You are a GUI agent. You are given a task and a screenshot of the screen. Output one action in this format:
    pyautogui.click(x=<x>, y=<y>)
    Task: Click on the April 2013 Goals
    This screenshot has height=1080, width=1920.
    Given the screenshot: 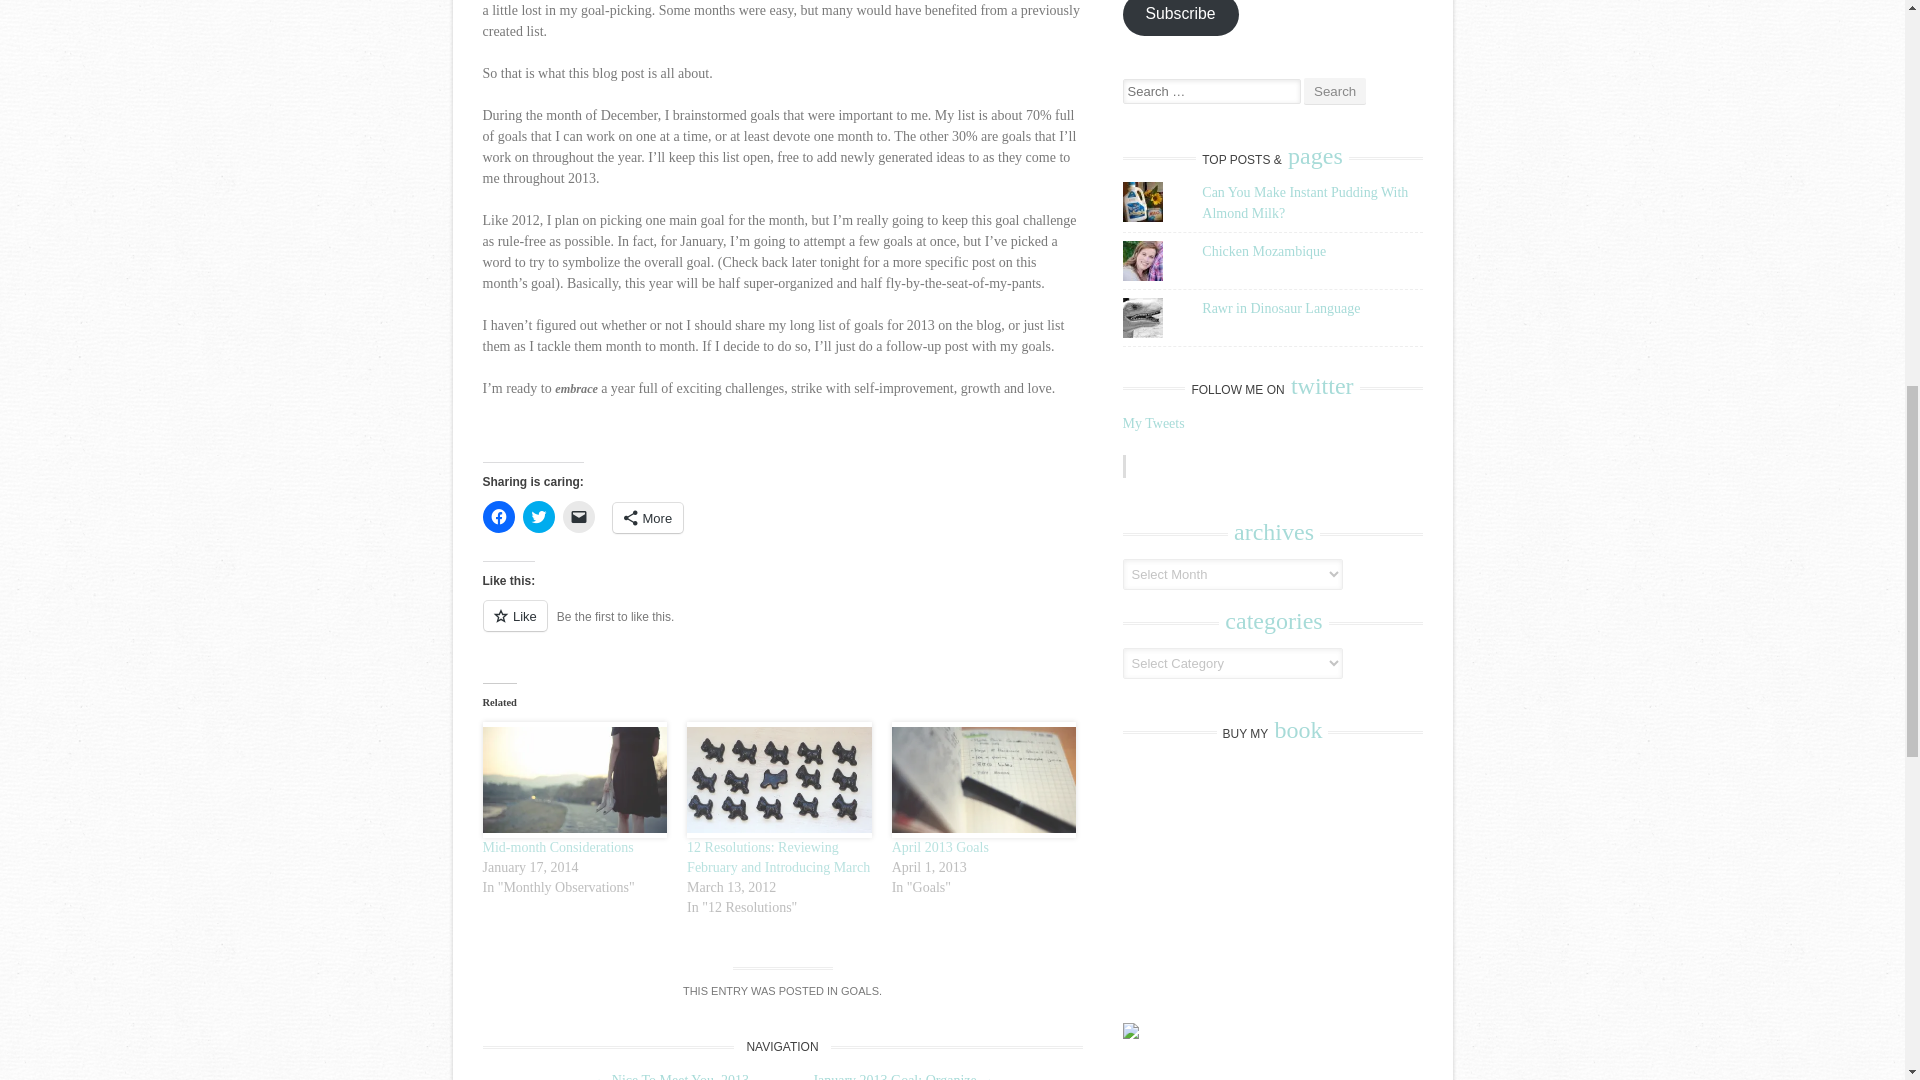 What is the action you would take?
    pyautogui.click(x=940, y=848)
    